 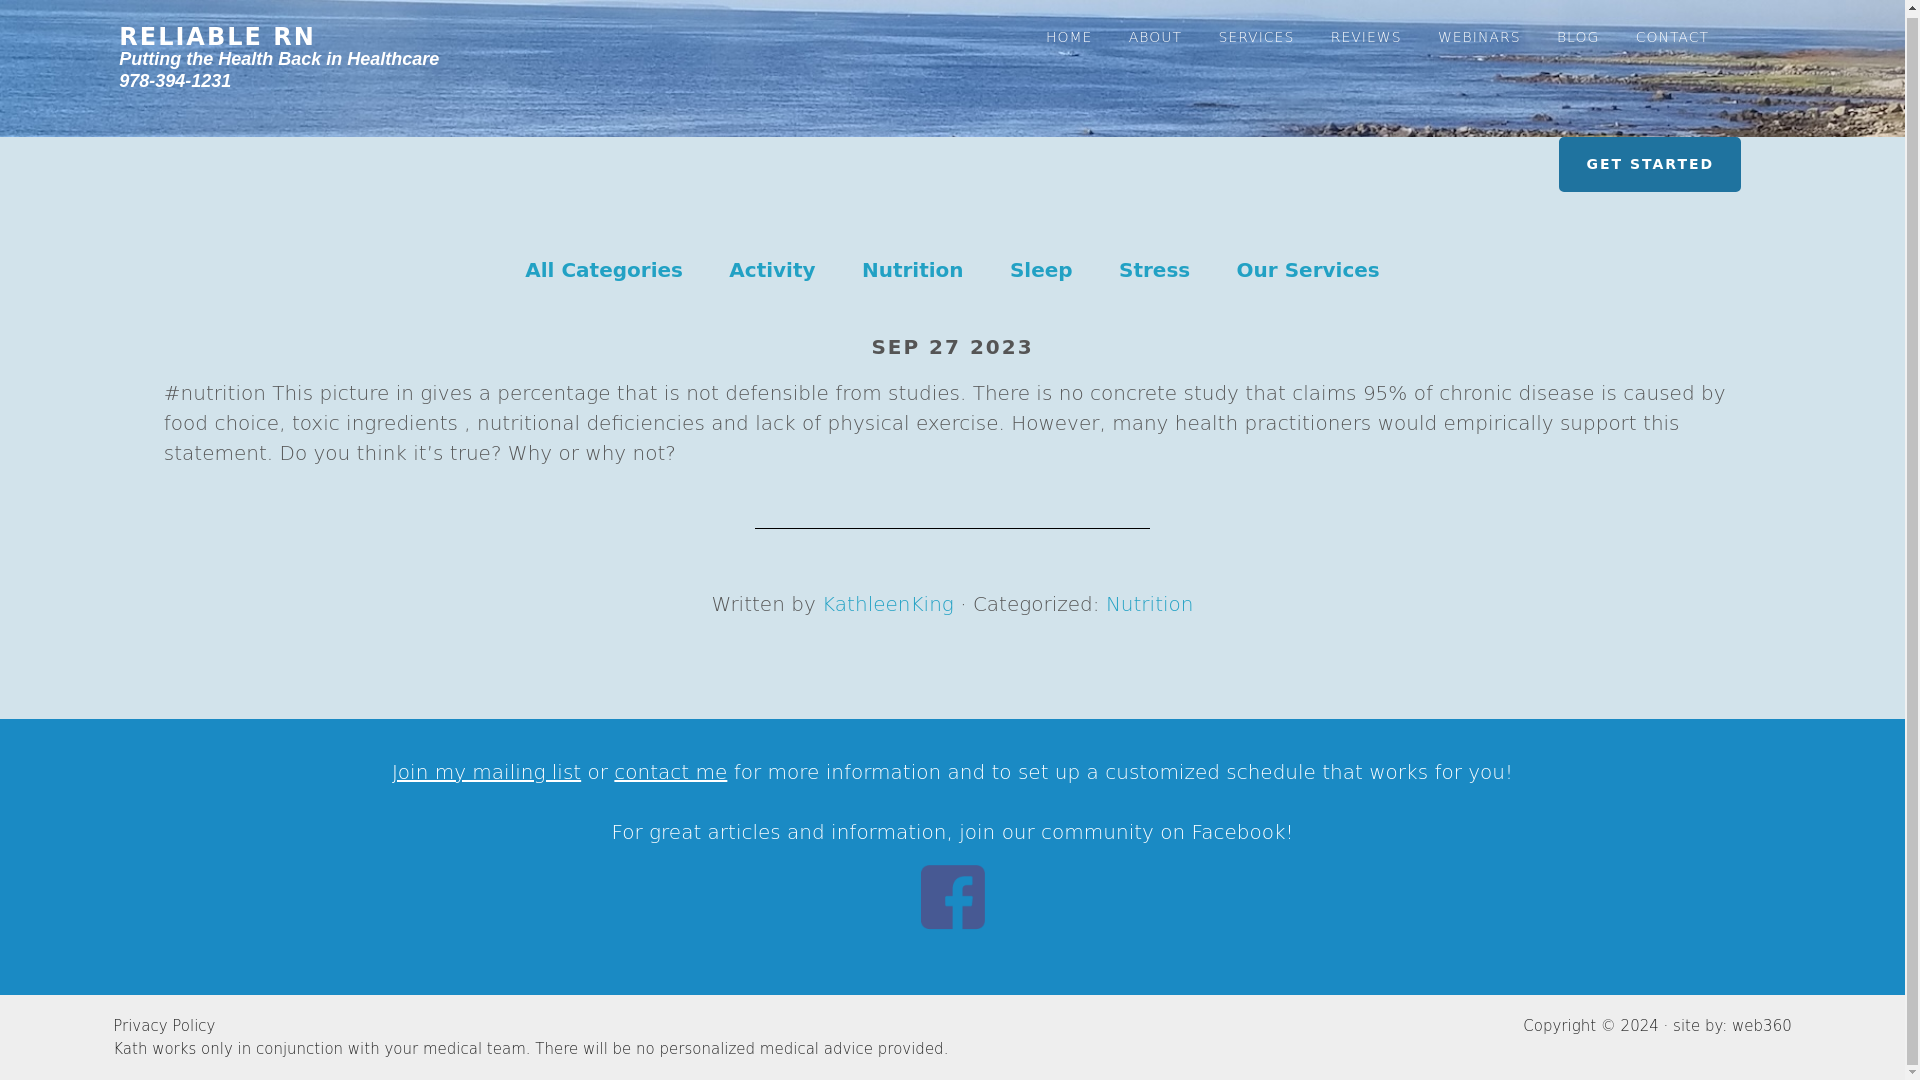 What do you see at coordinates (772, 270) in the screenshot?
I see `Activity` at bounding box center [772, 270].